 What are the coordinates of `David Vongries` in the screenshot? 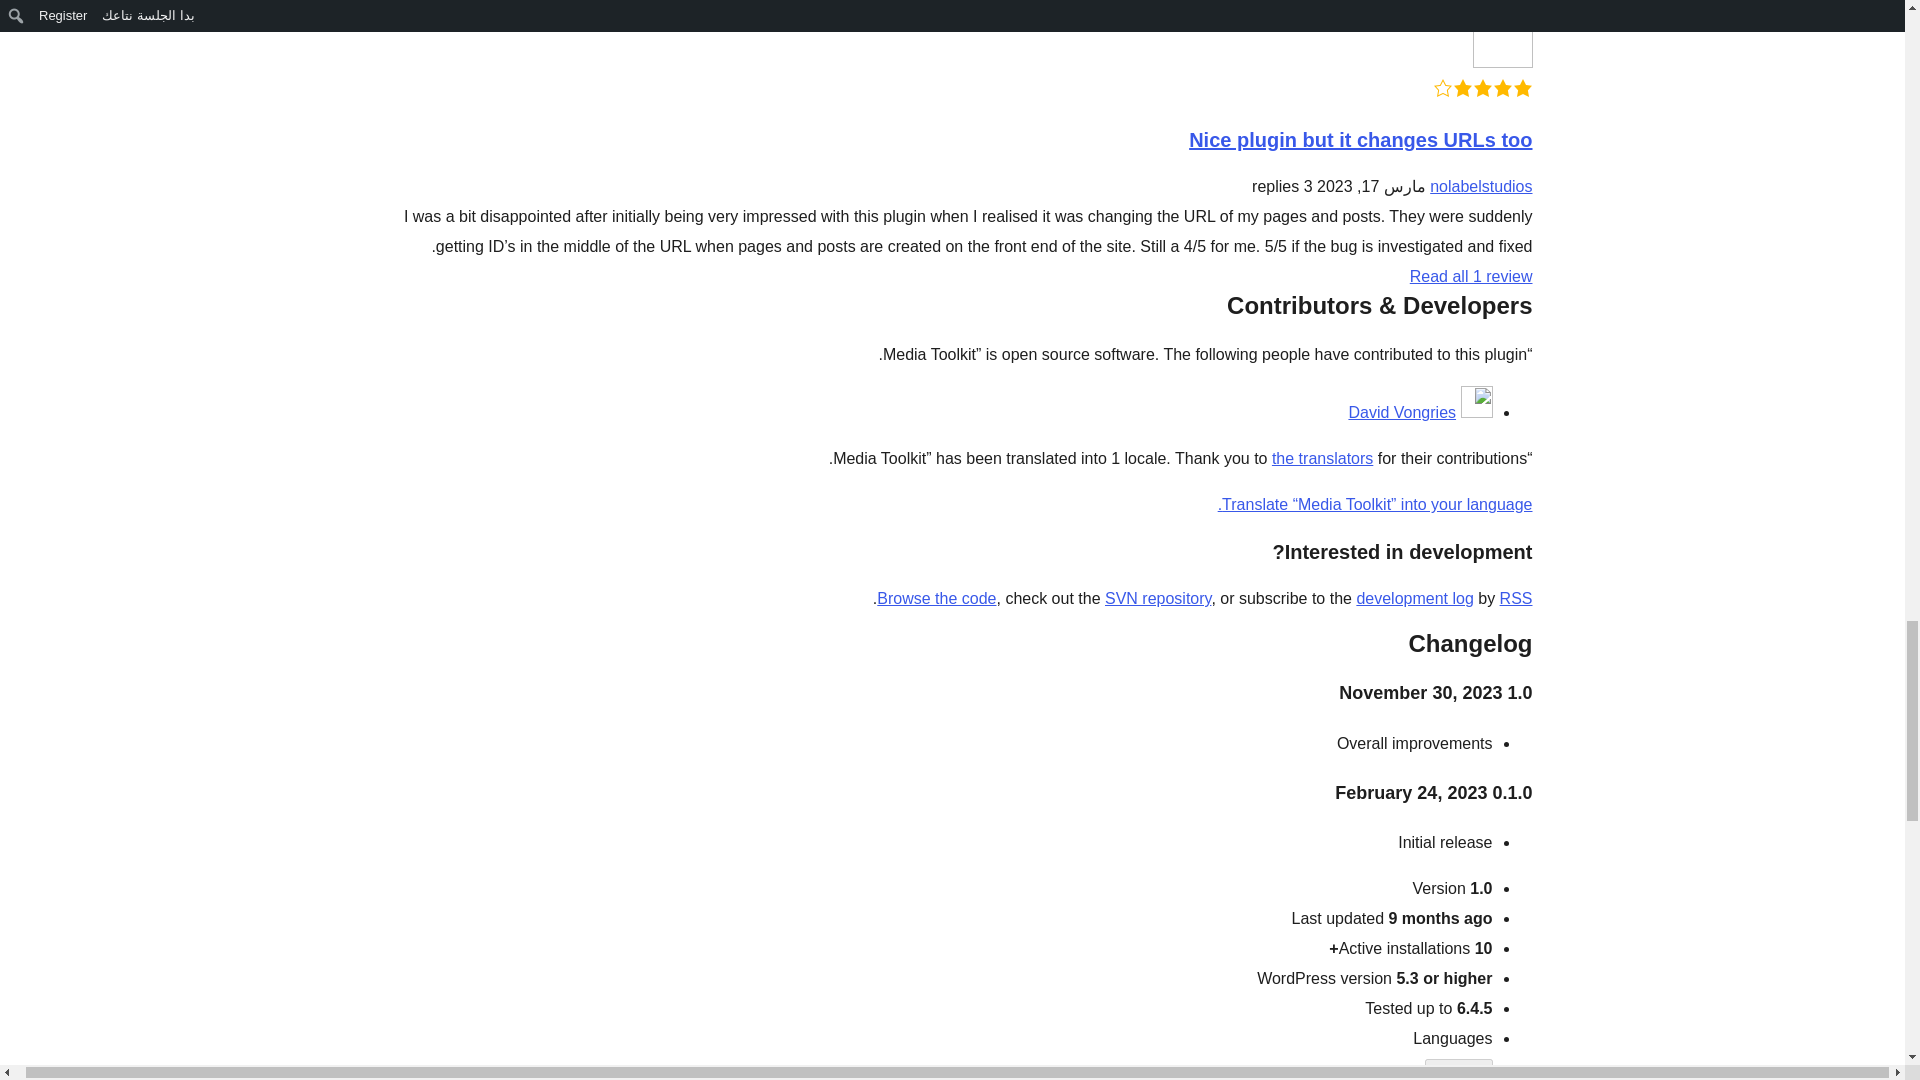 It's located at (1401, 412).